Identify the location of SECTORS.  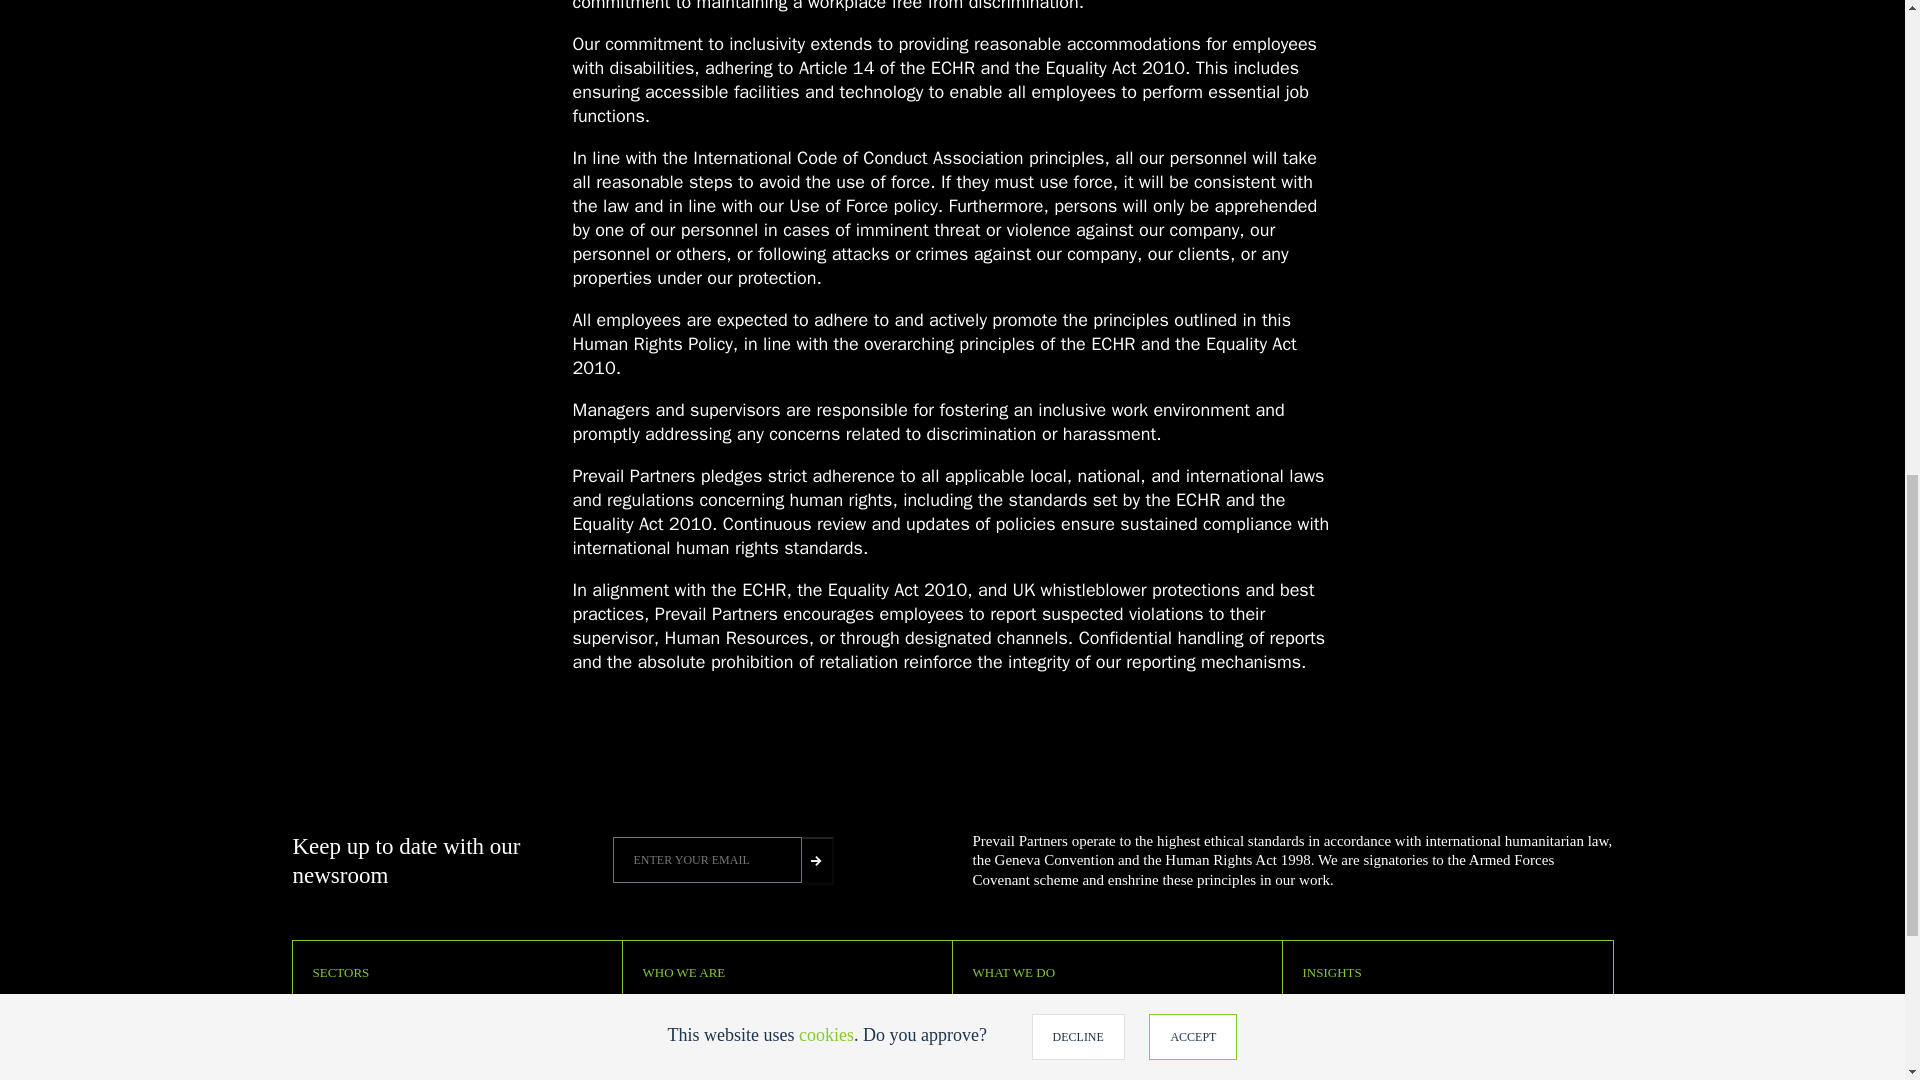
(340, 972).